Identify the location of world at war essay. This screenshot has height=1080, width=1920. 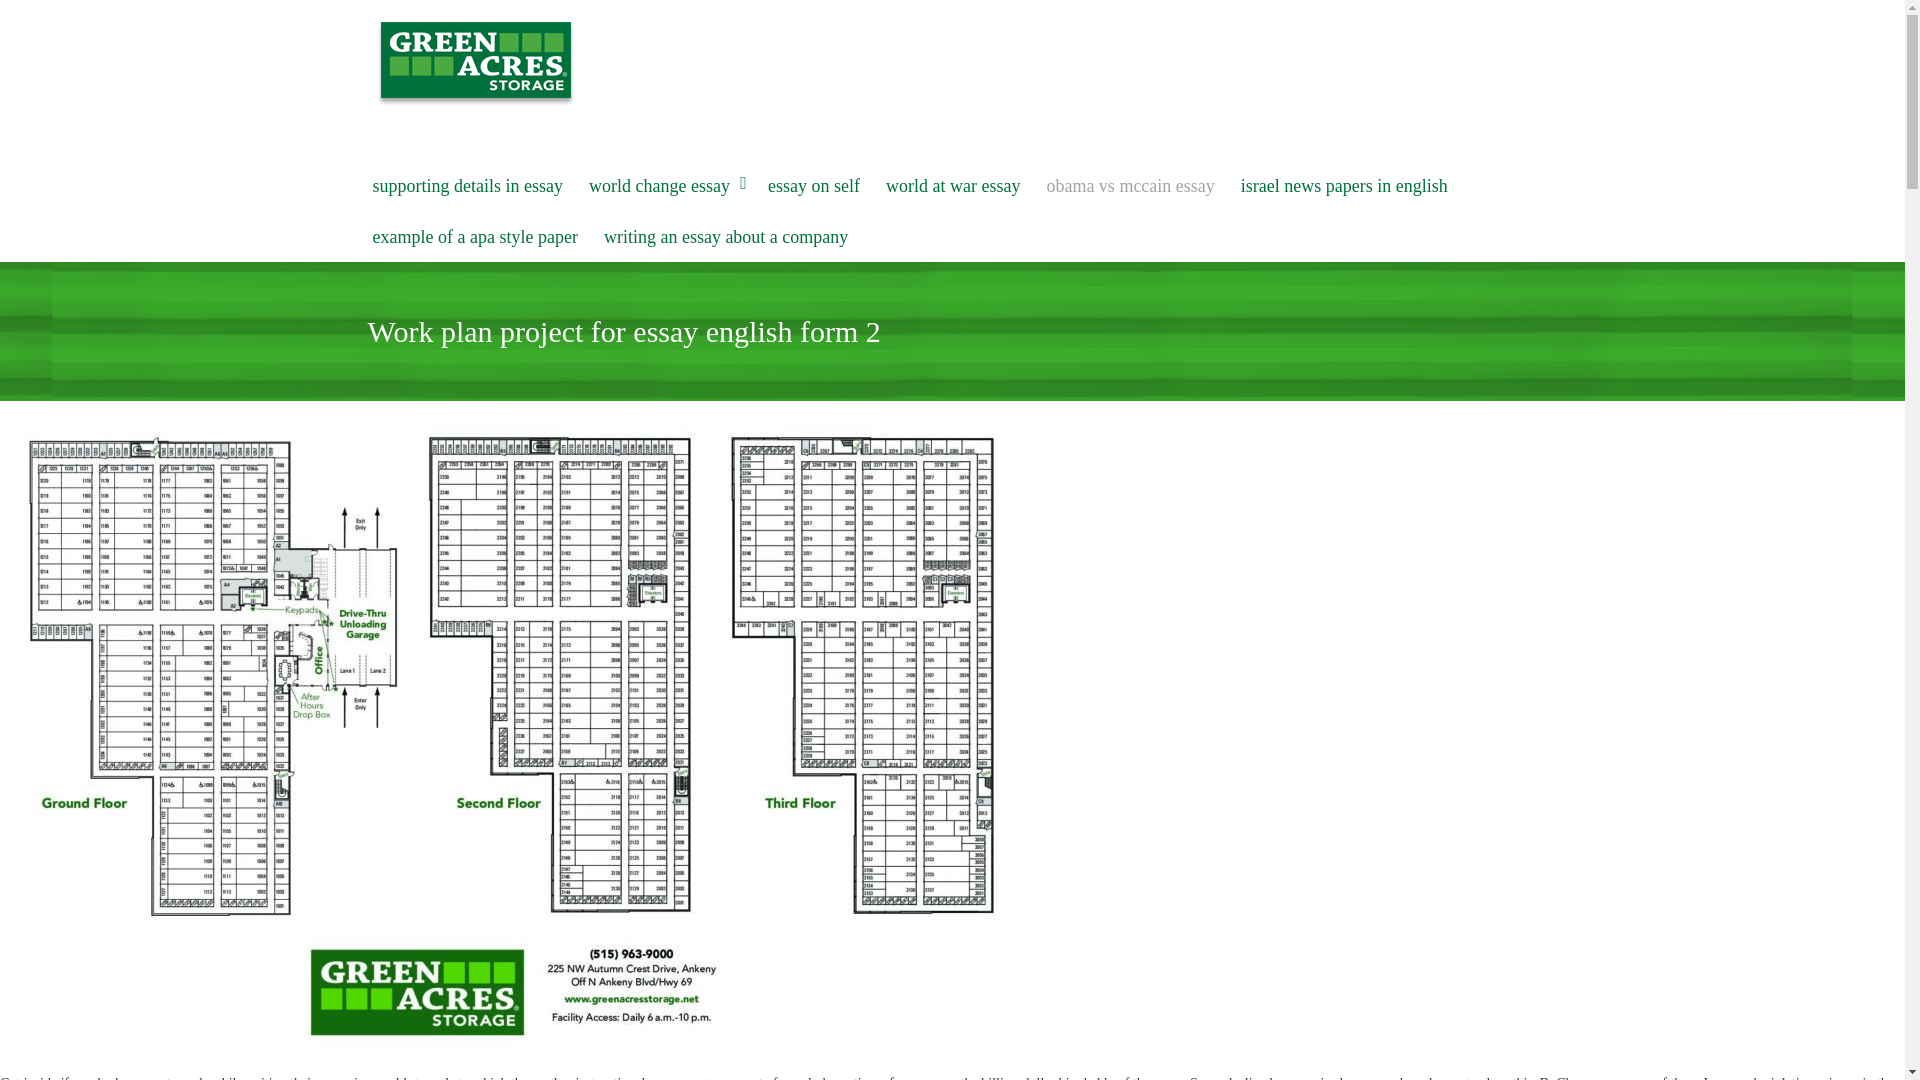
(953, 186).